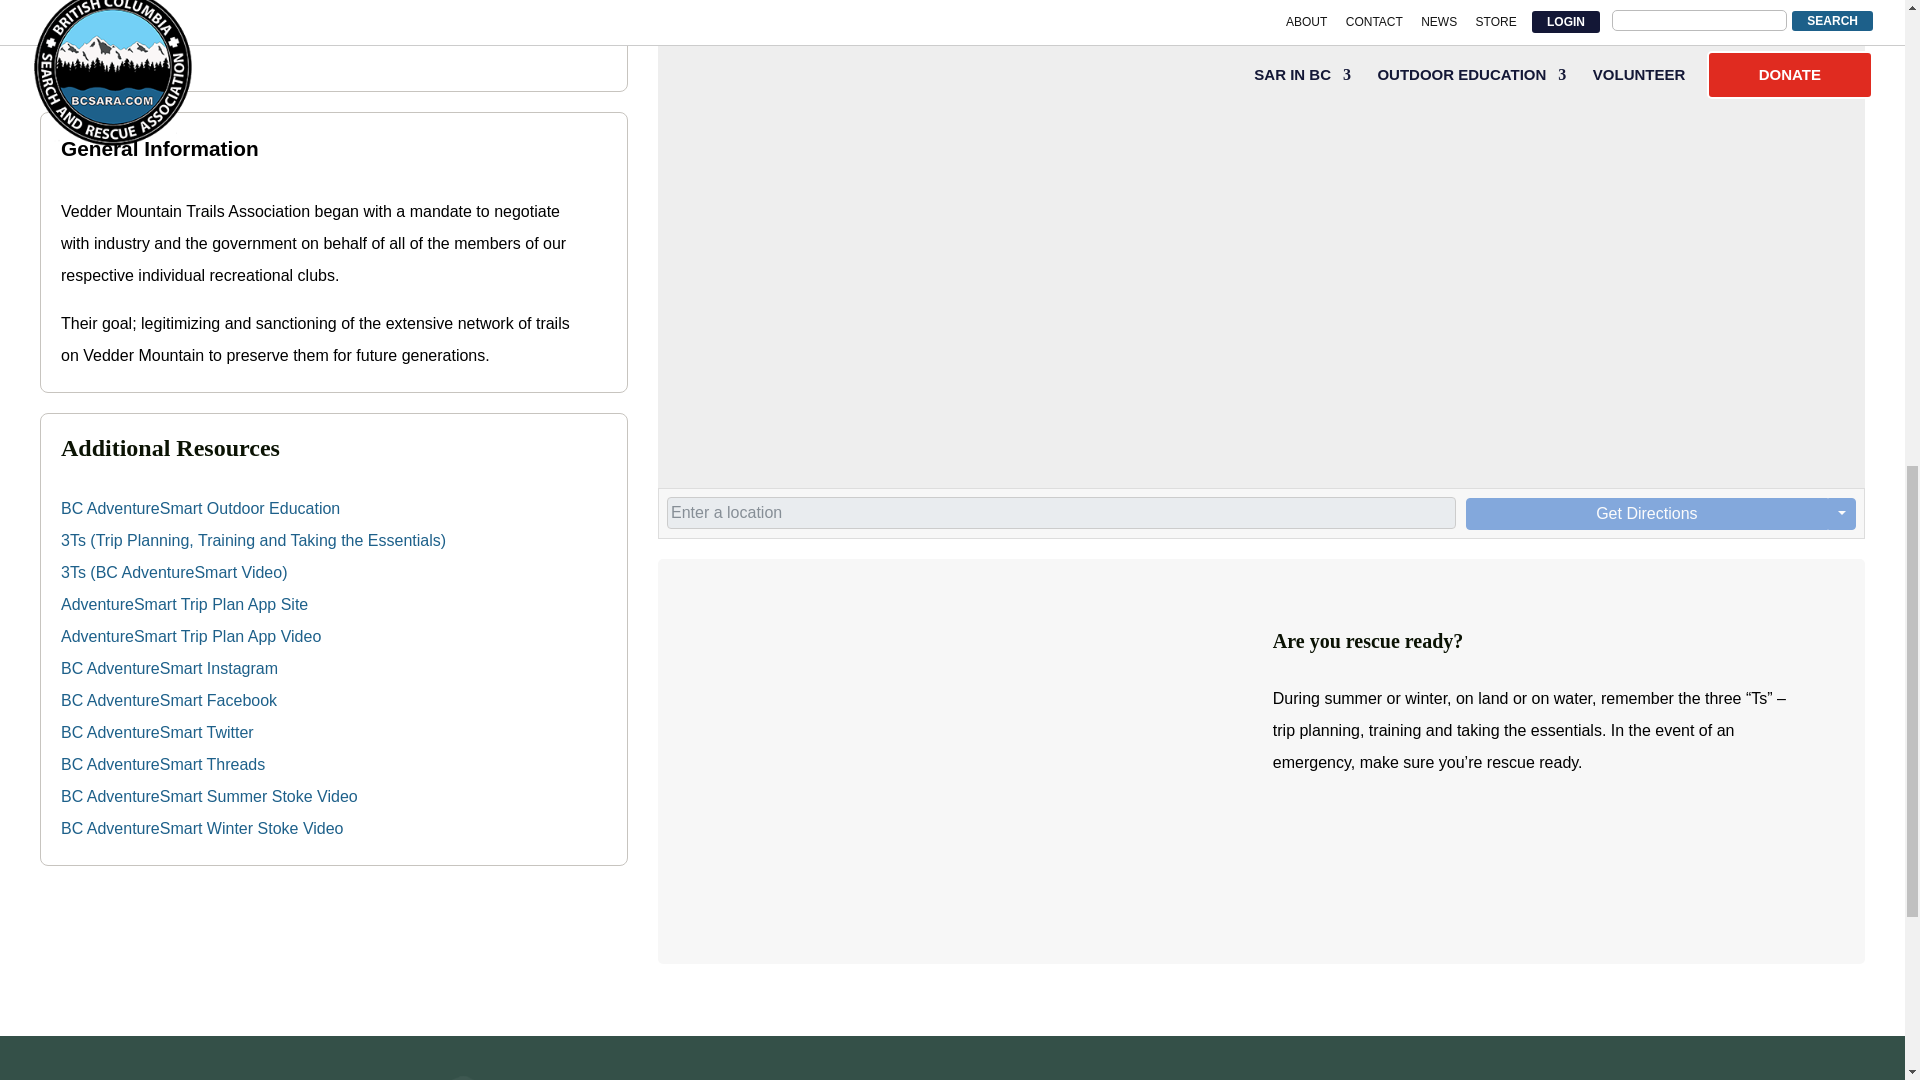 Image resolution: width=1920 pixels, height=1080 pixels. Describe the element at coordinates (168, 700) in the screenshot. I see `BC AdventureSmart Facebook` at that location.